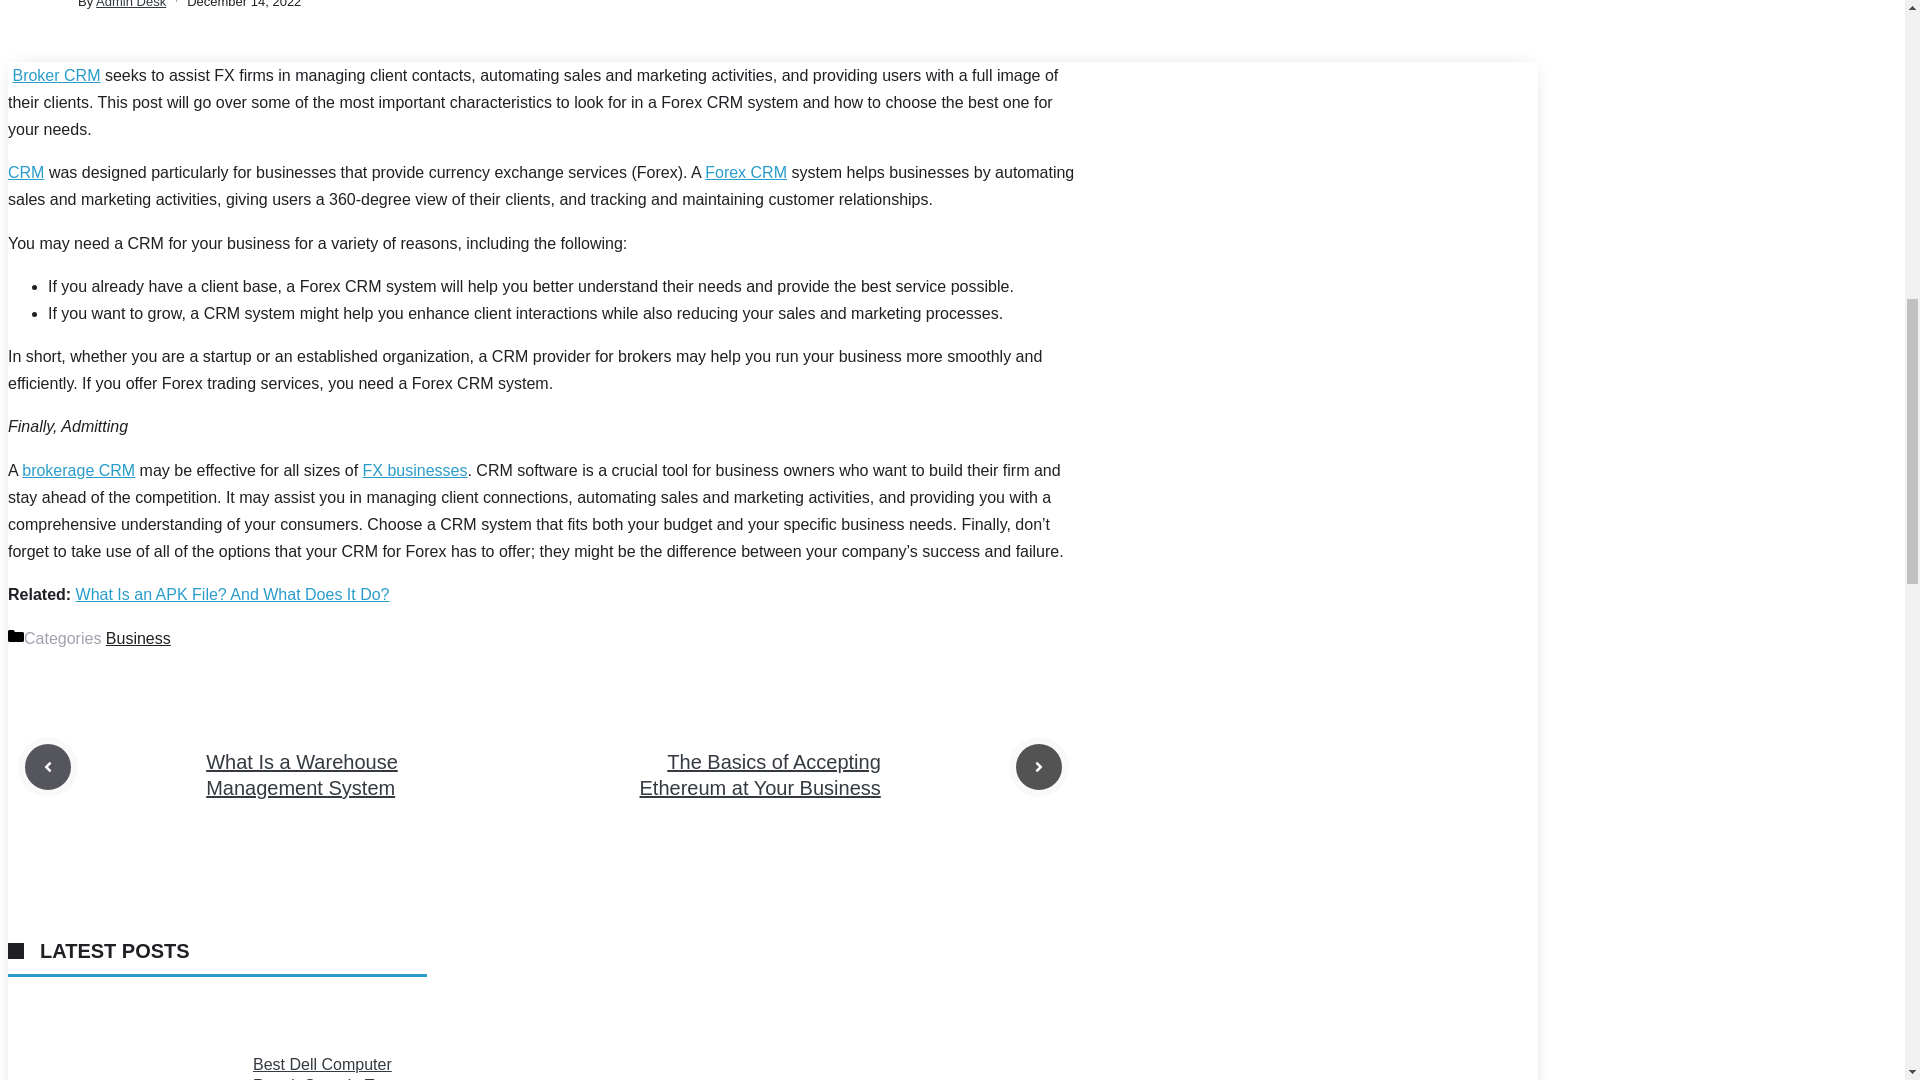 This screenshot has width=1920, height=1080. Describe the element at coordinates (1855, 949) in the screenshot. I see `Scroll back to top` at that location.